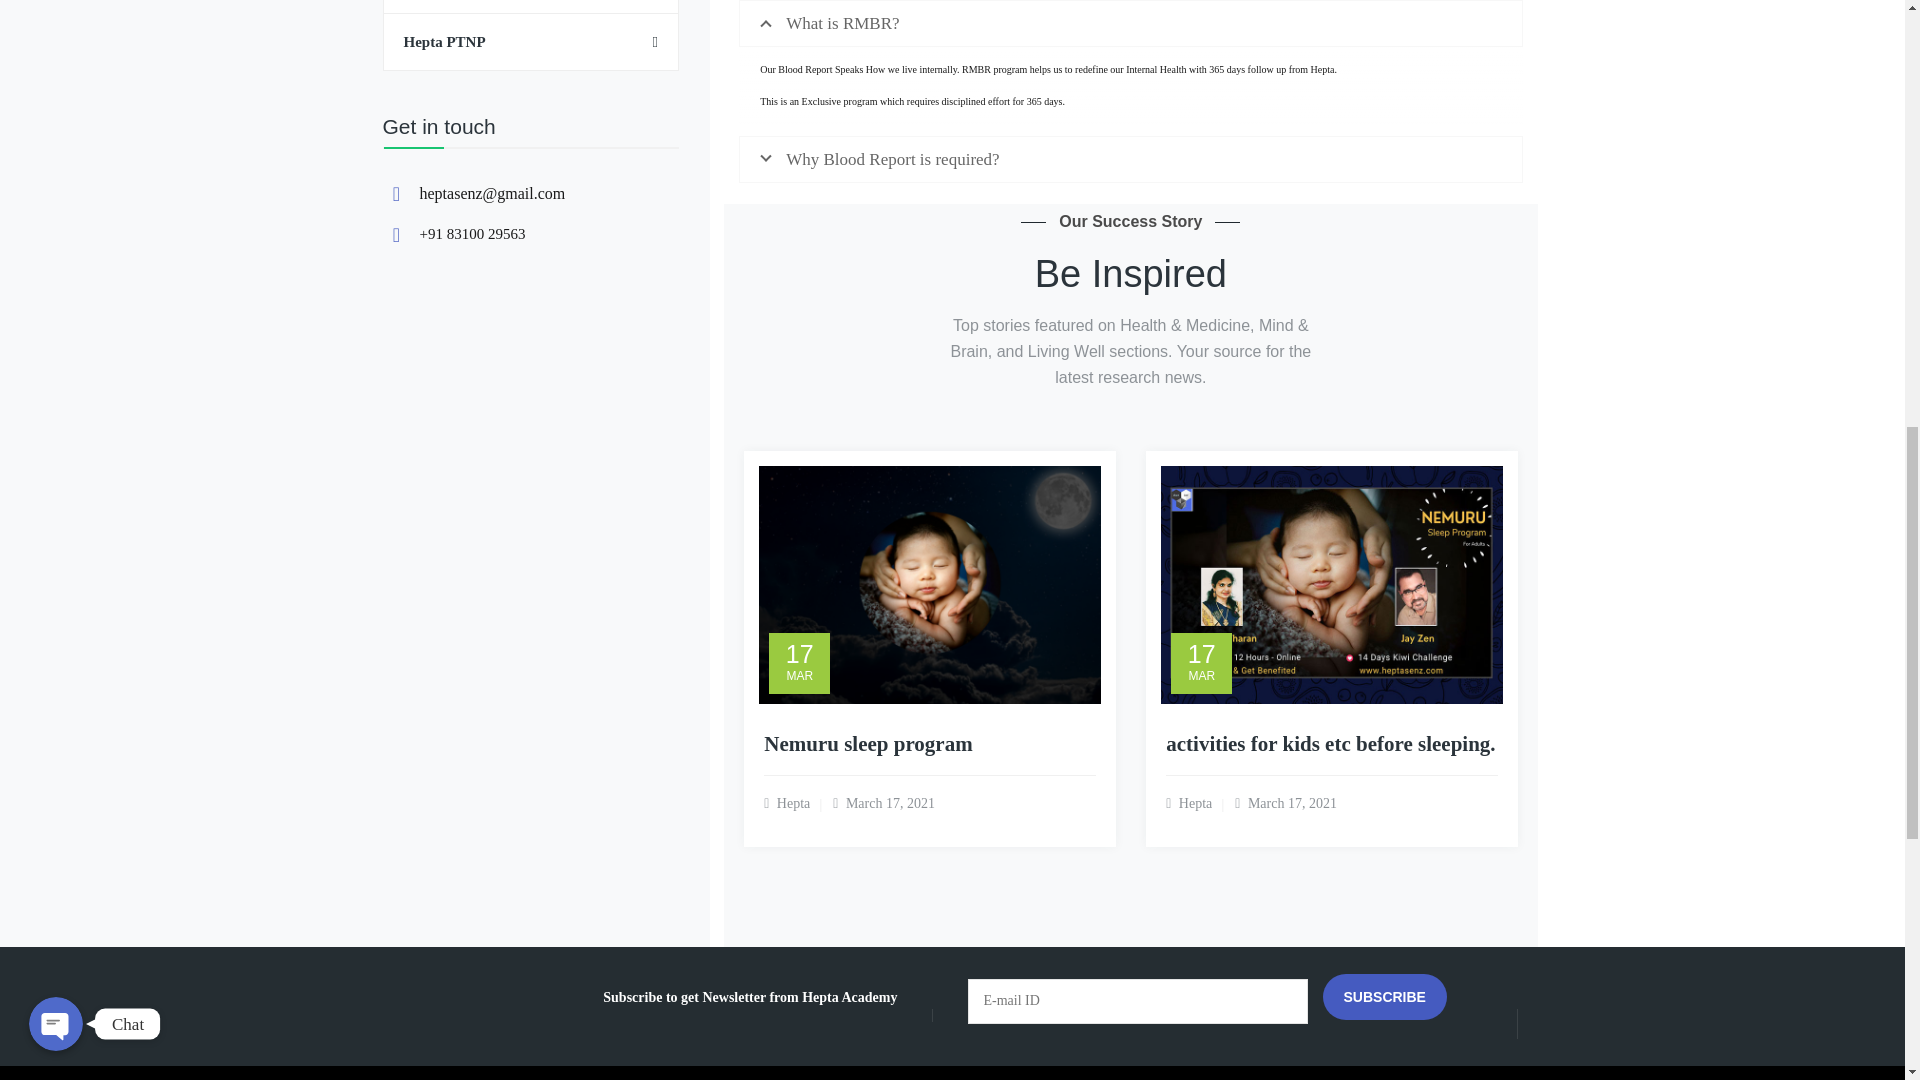 The height and width of the screenshot is (1080, 1920). What do you see at coordinates (1384, 996) in the screenshot?
I see `SUBSCRIBE` at bounding box center [1384, 996].